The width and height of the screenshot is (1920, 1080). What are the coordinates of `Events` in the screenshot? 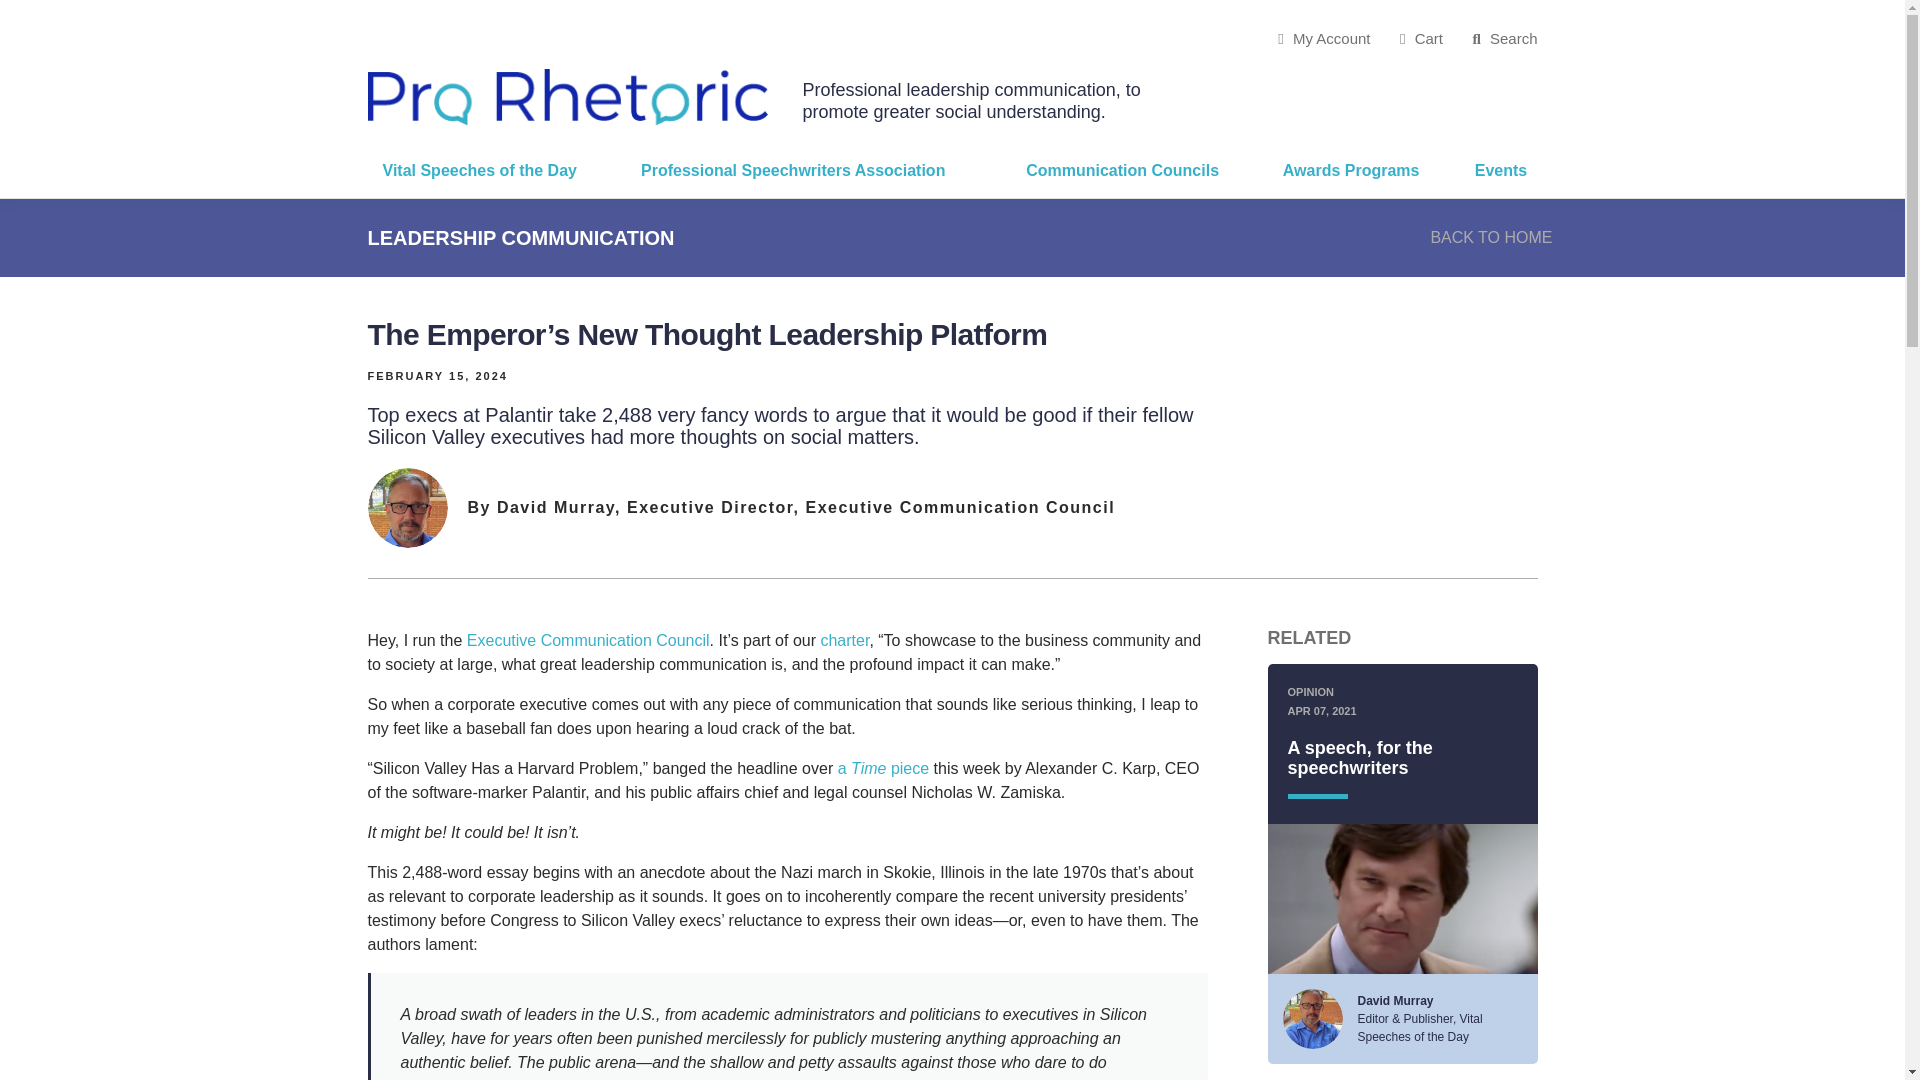 It's located at (1498, 170).